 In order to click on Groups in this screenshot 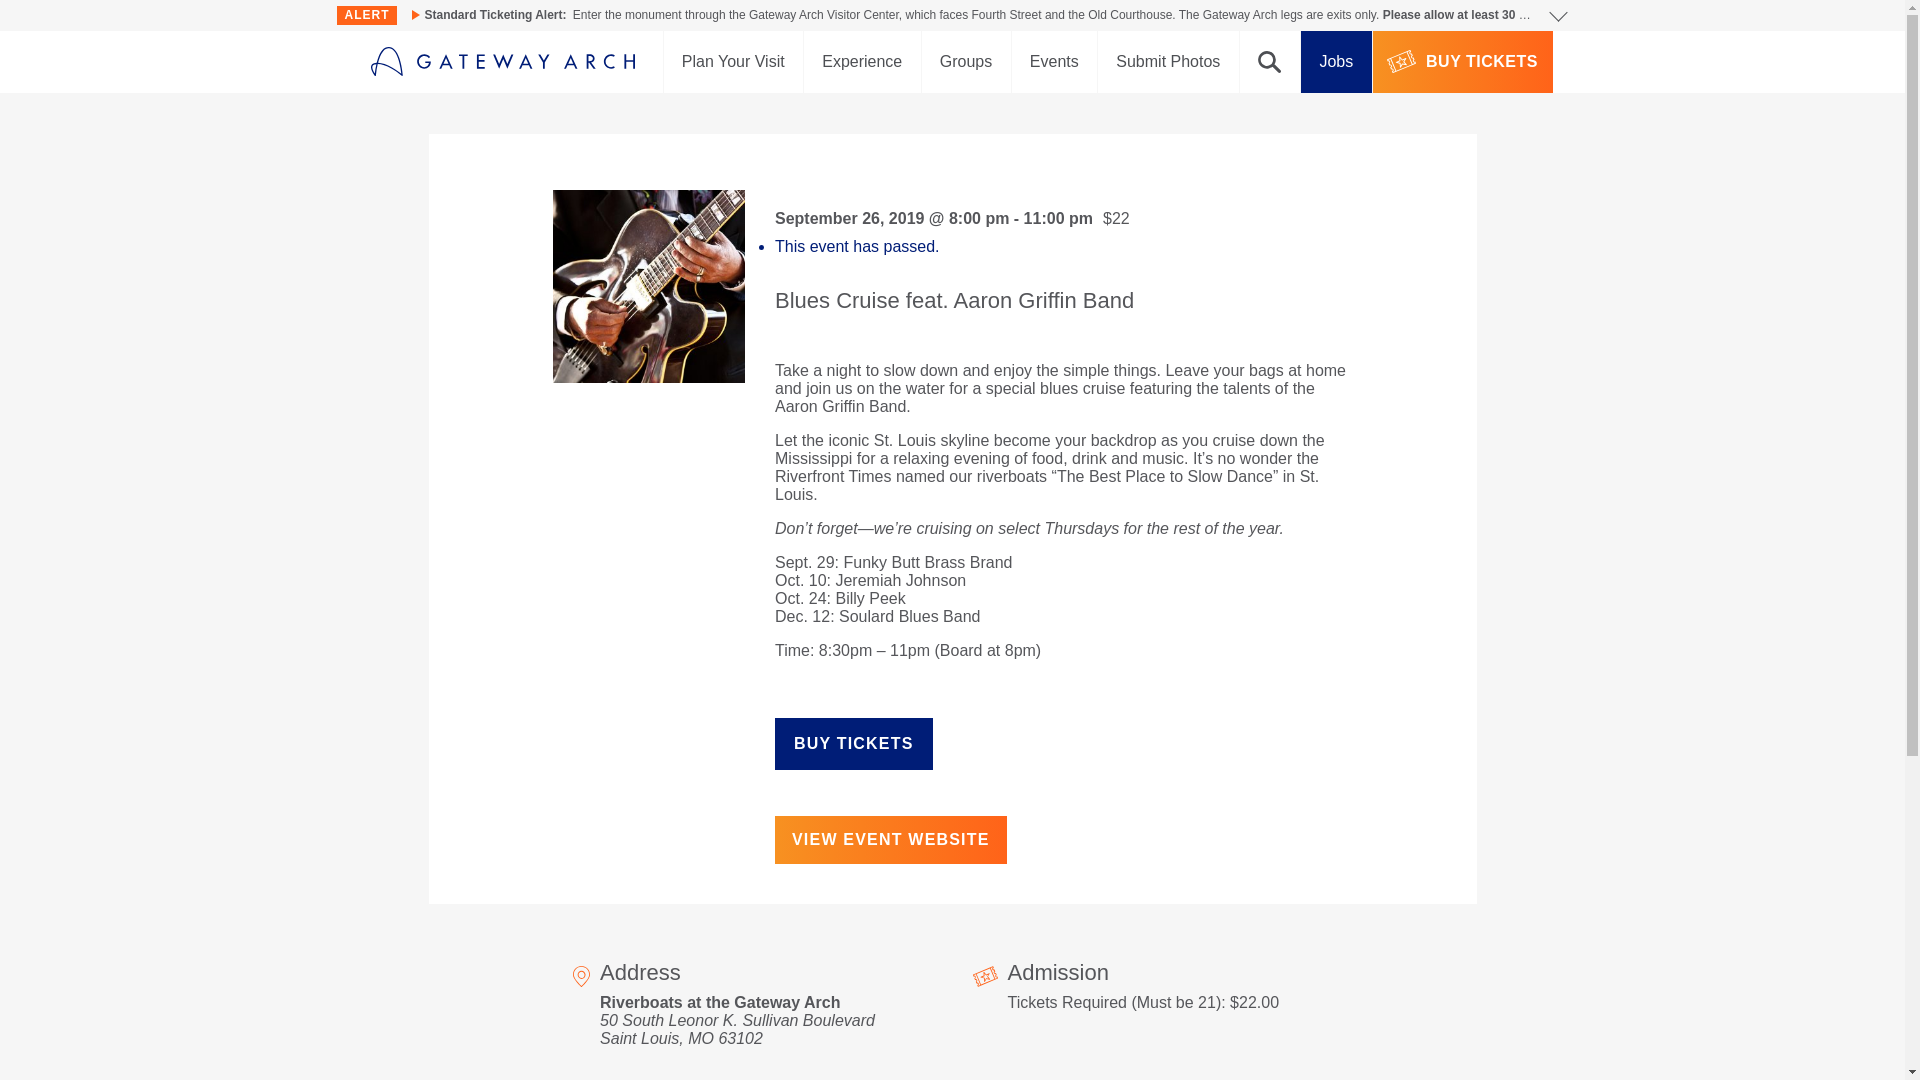, I will do `click(966, 62)`.